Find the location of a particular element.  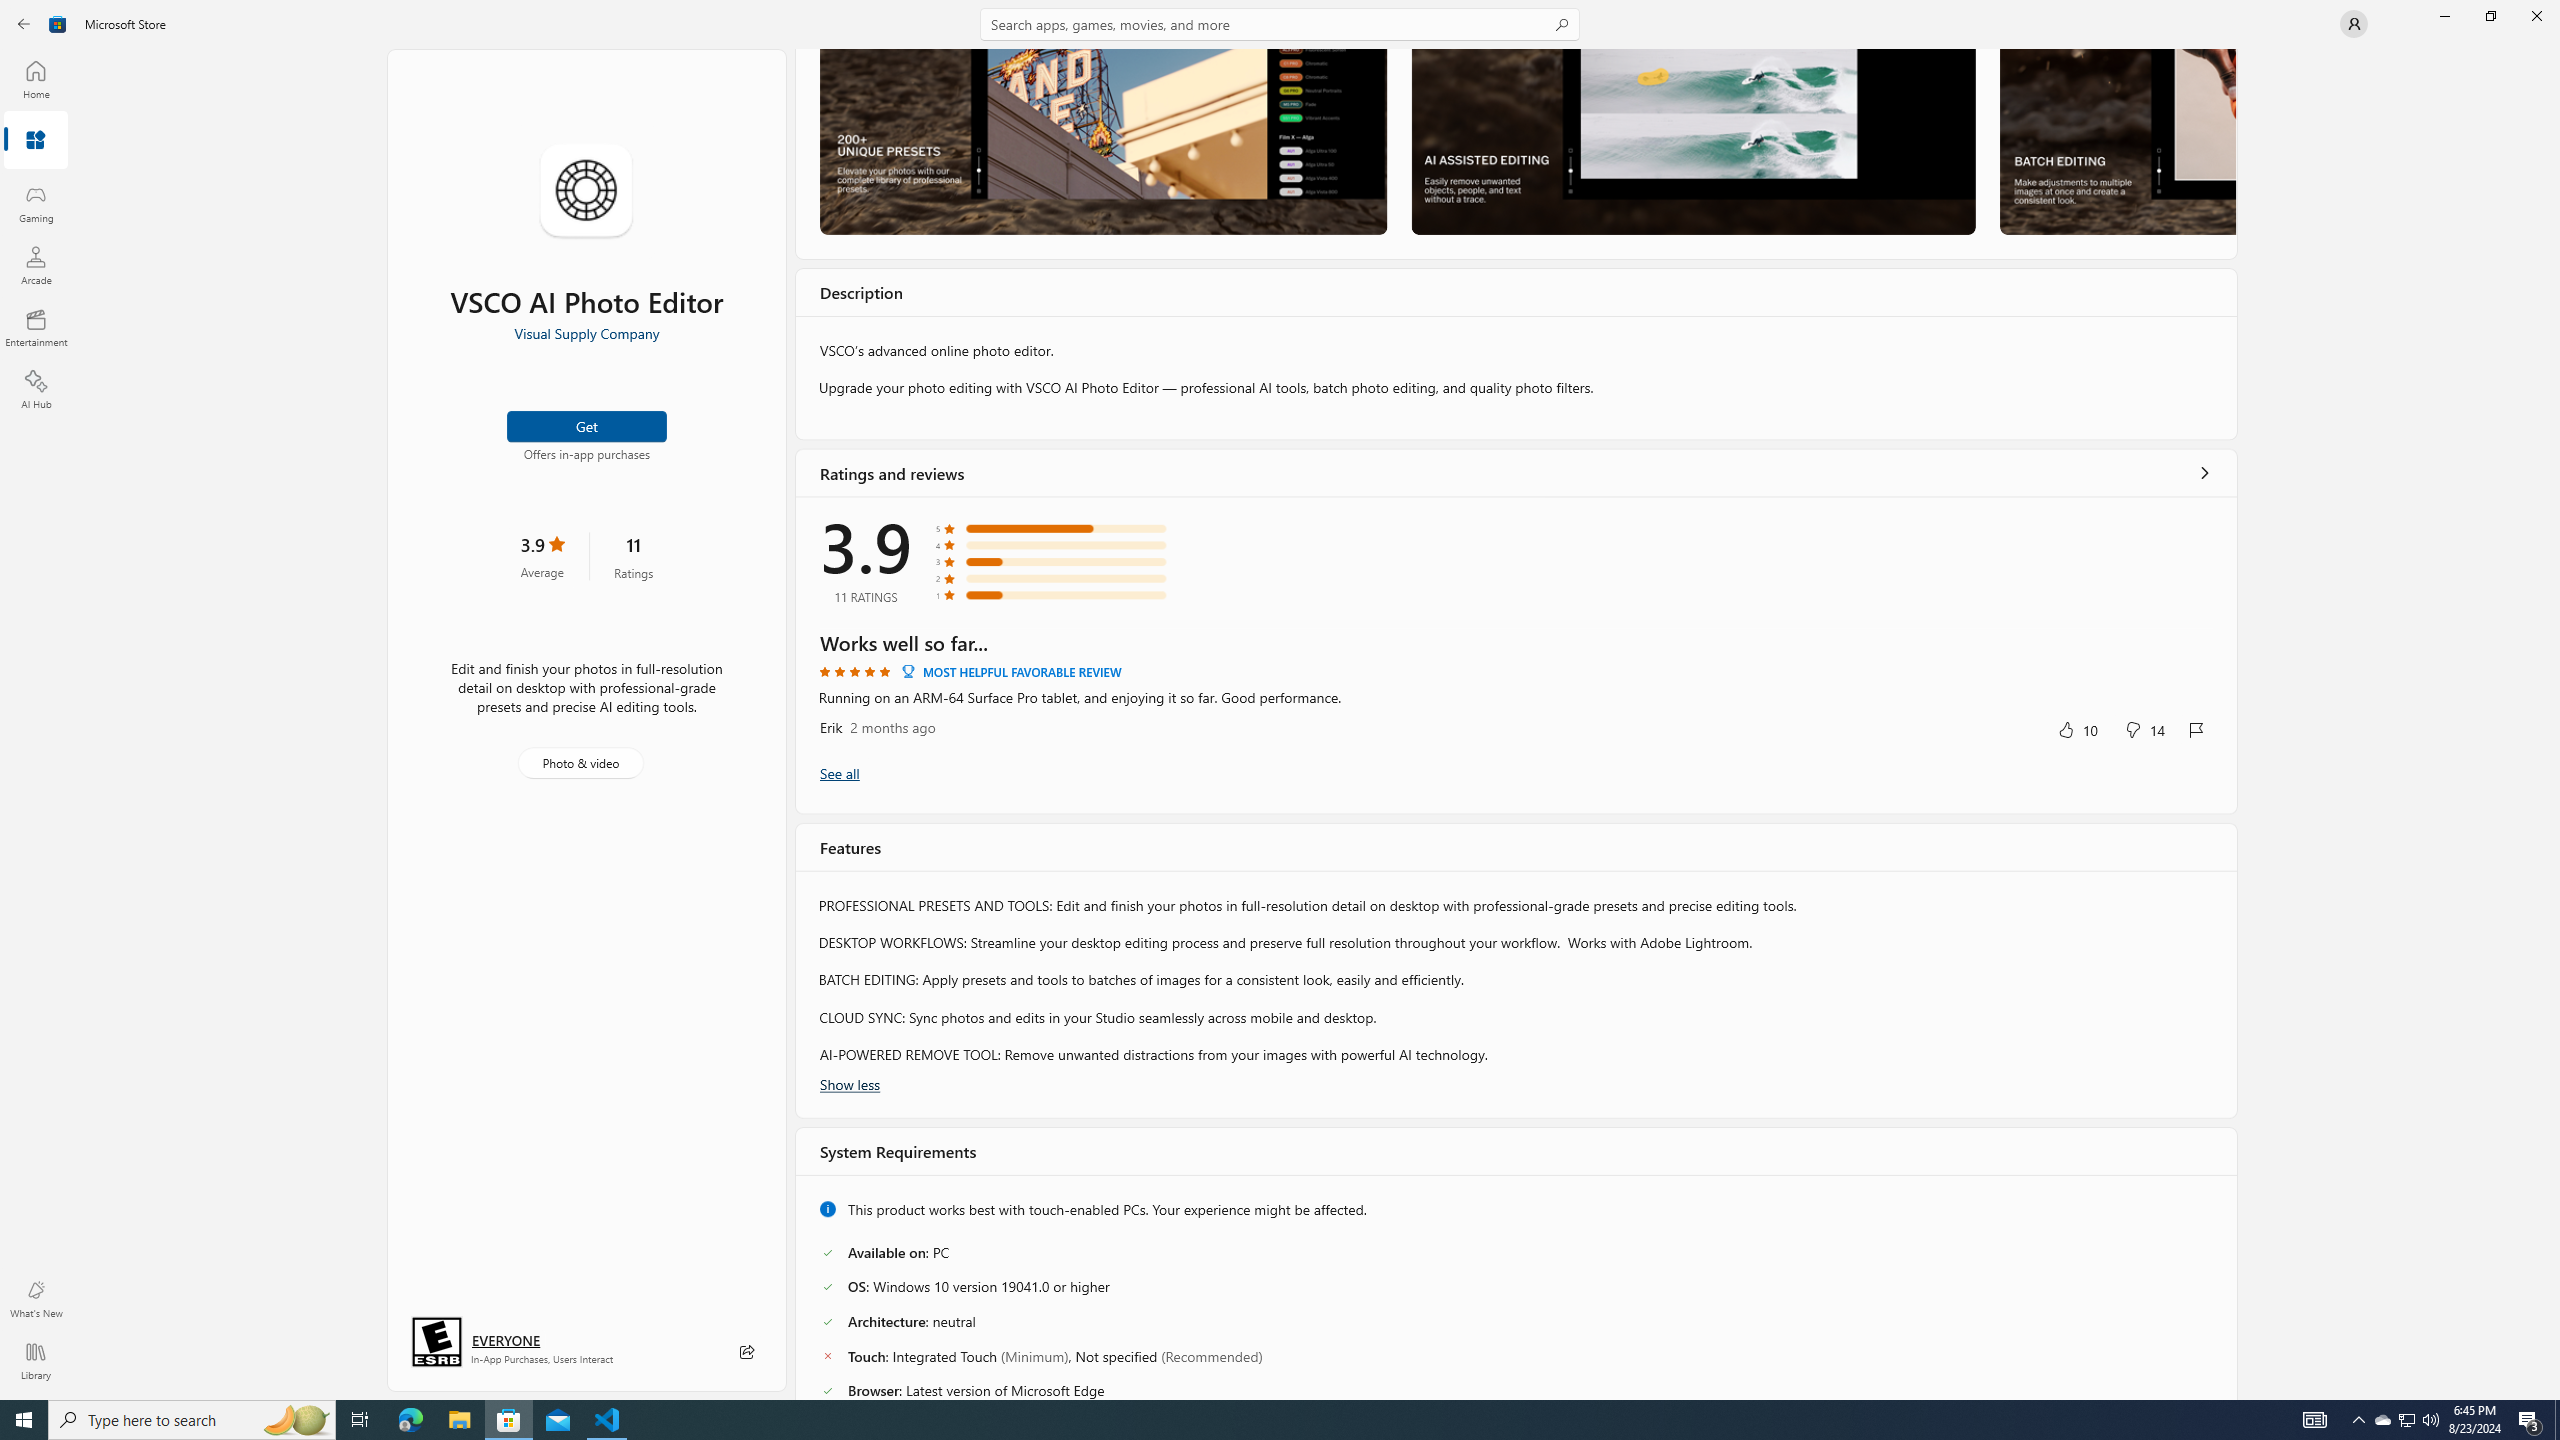

Show less is located at coordinates (850, 1084).